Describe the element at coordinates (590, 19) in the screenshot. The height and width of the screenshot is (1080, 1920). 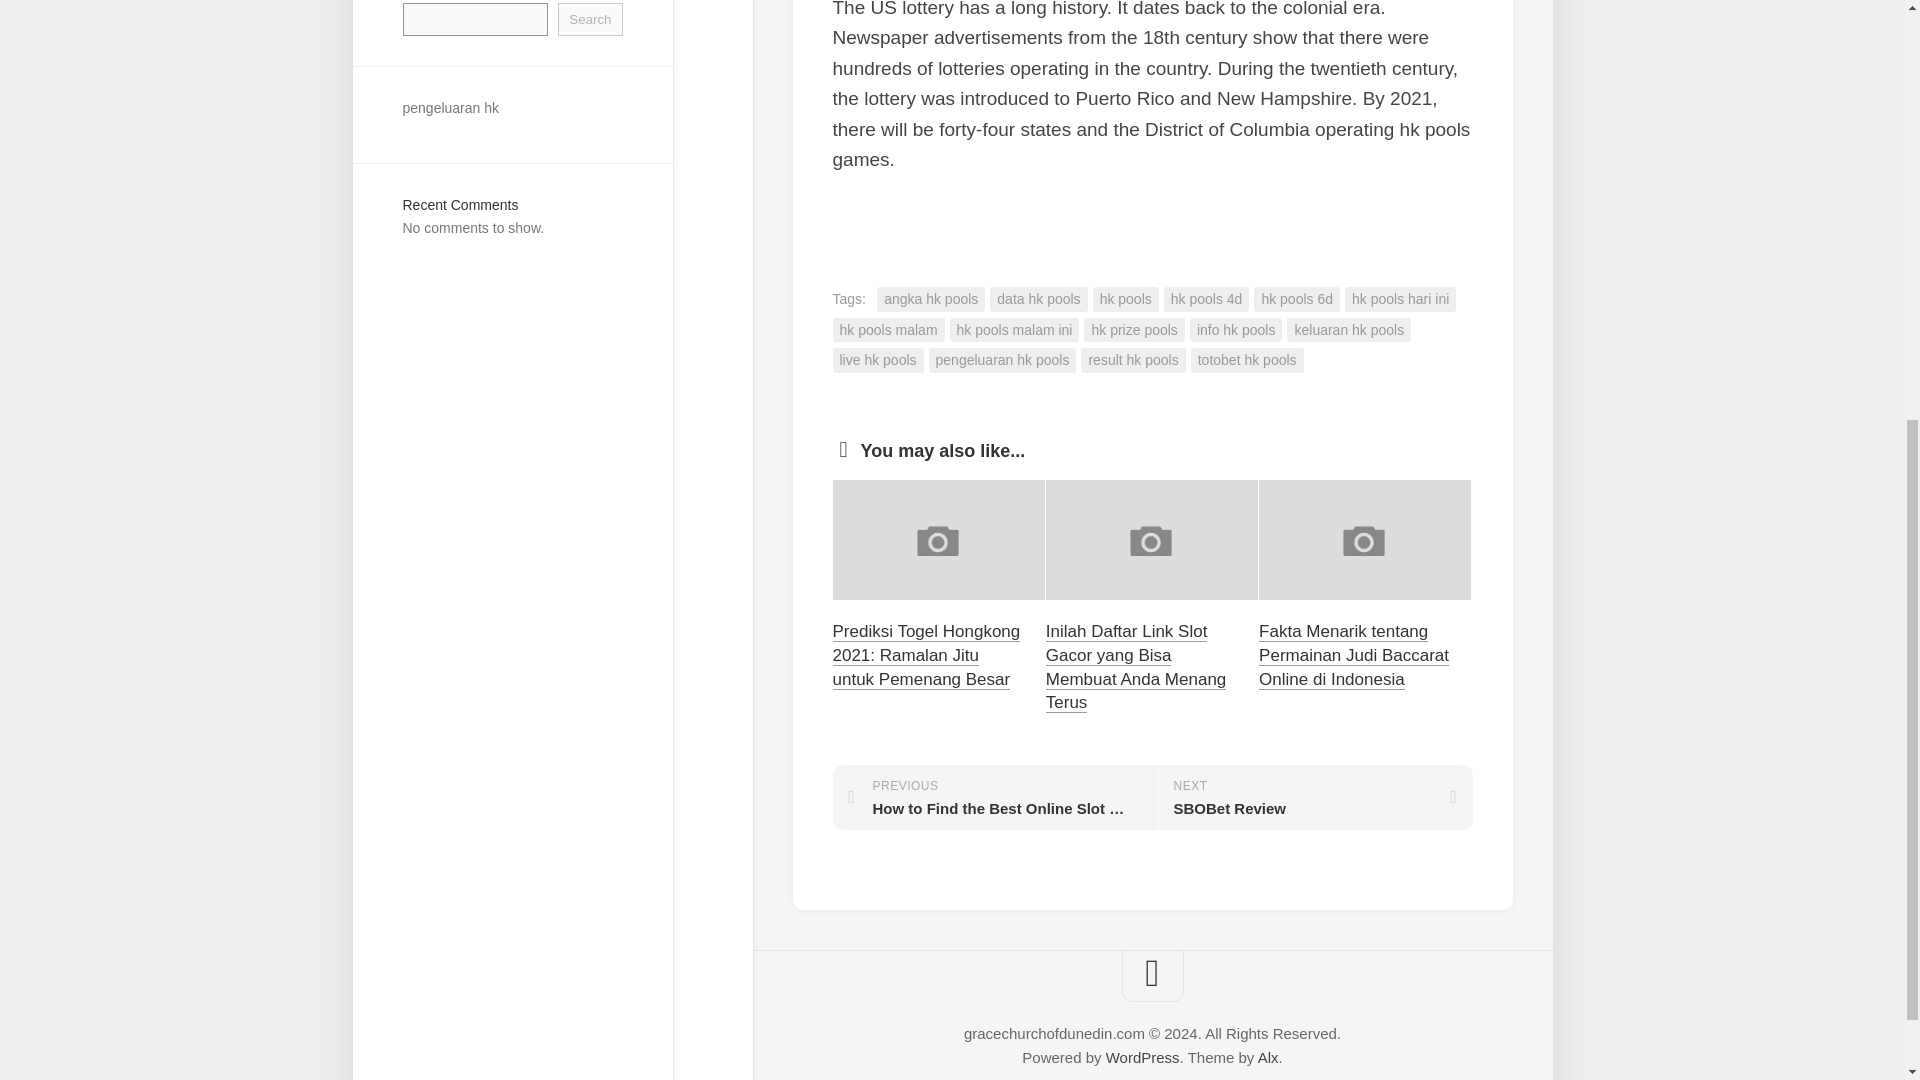
I see `Search` at that location.